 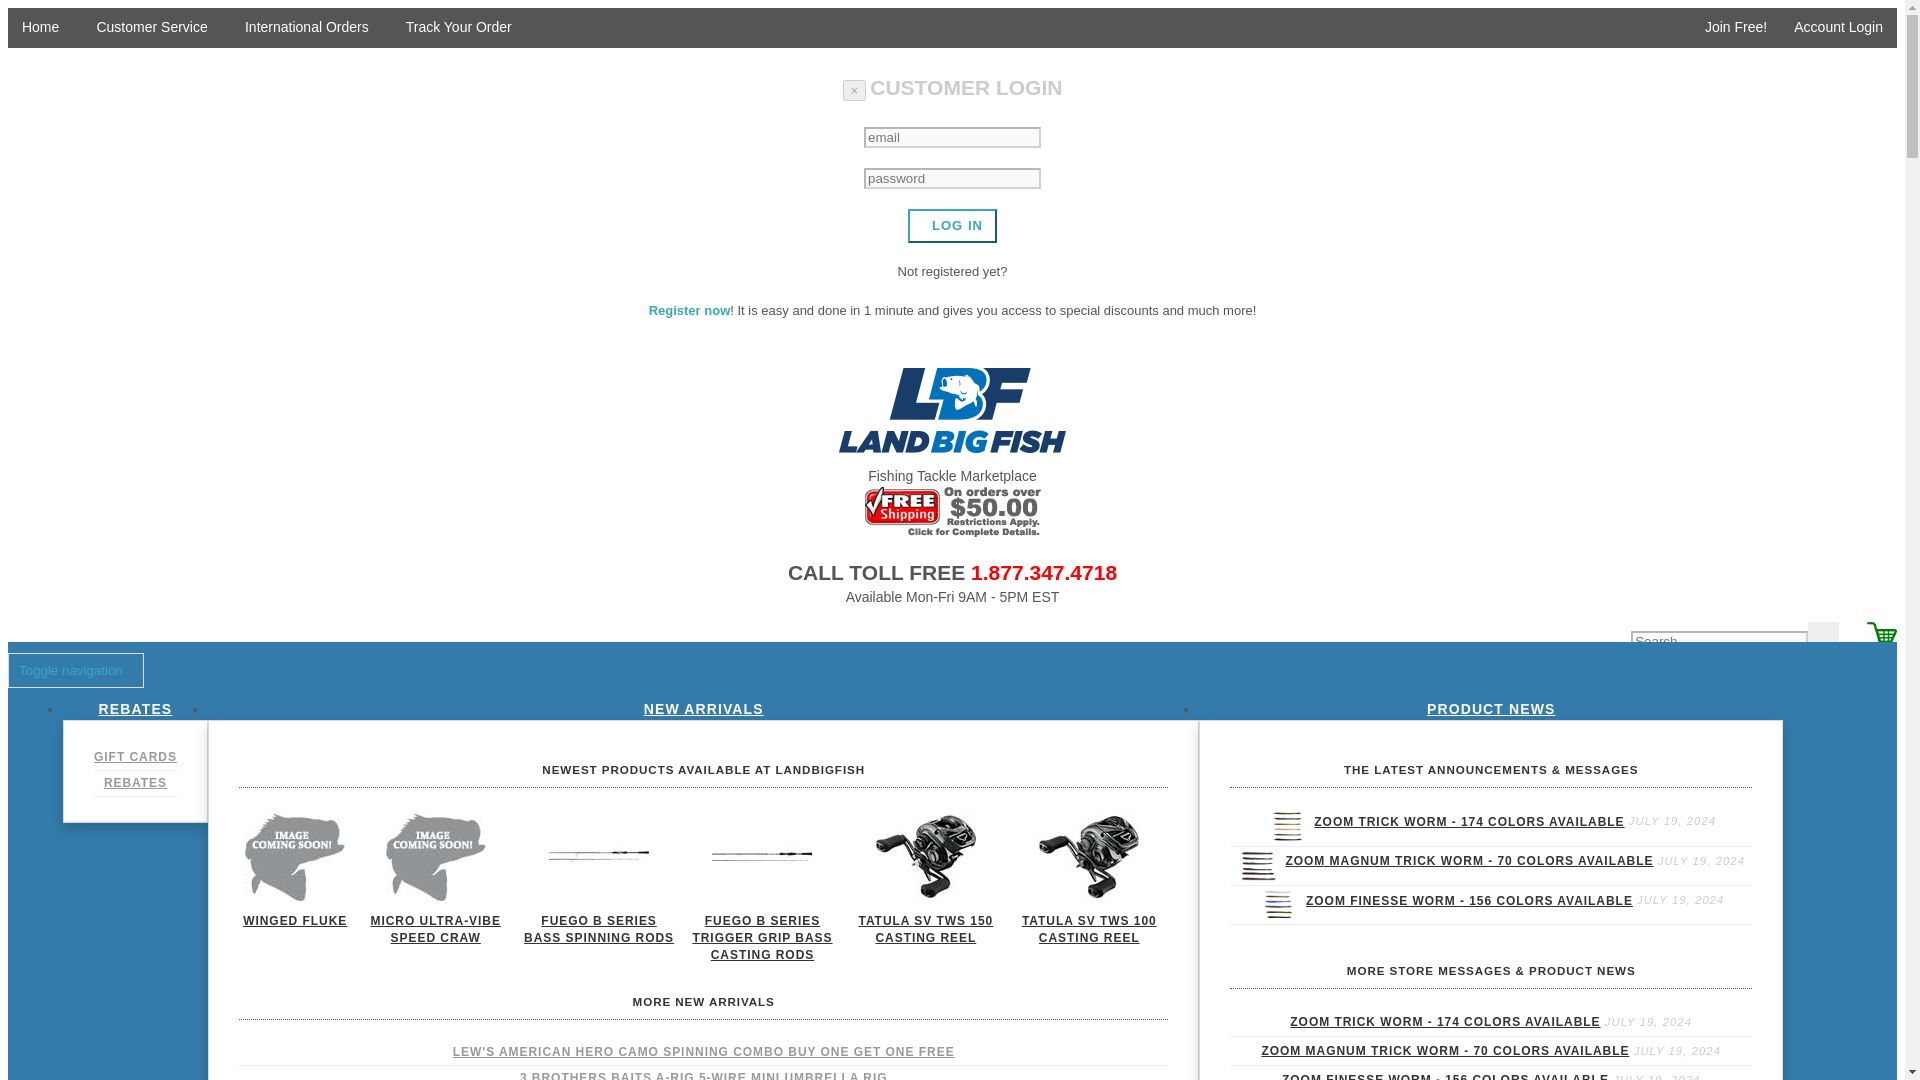 I want to click on TATULA SV TWS 100 CASTING REEL, so click(x=1088, y=930).